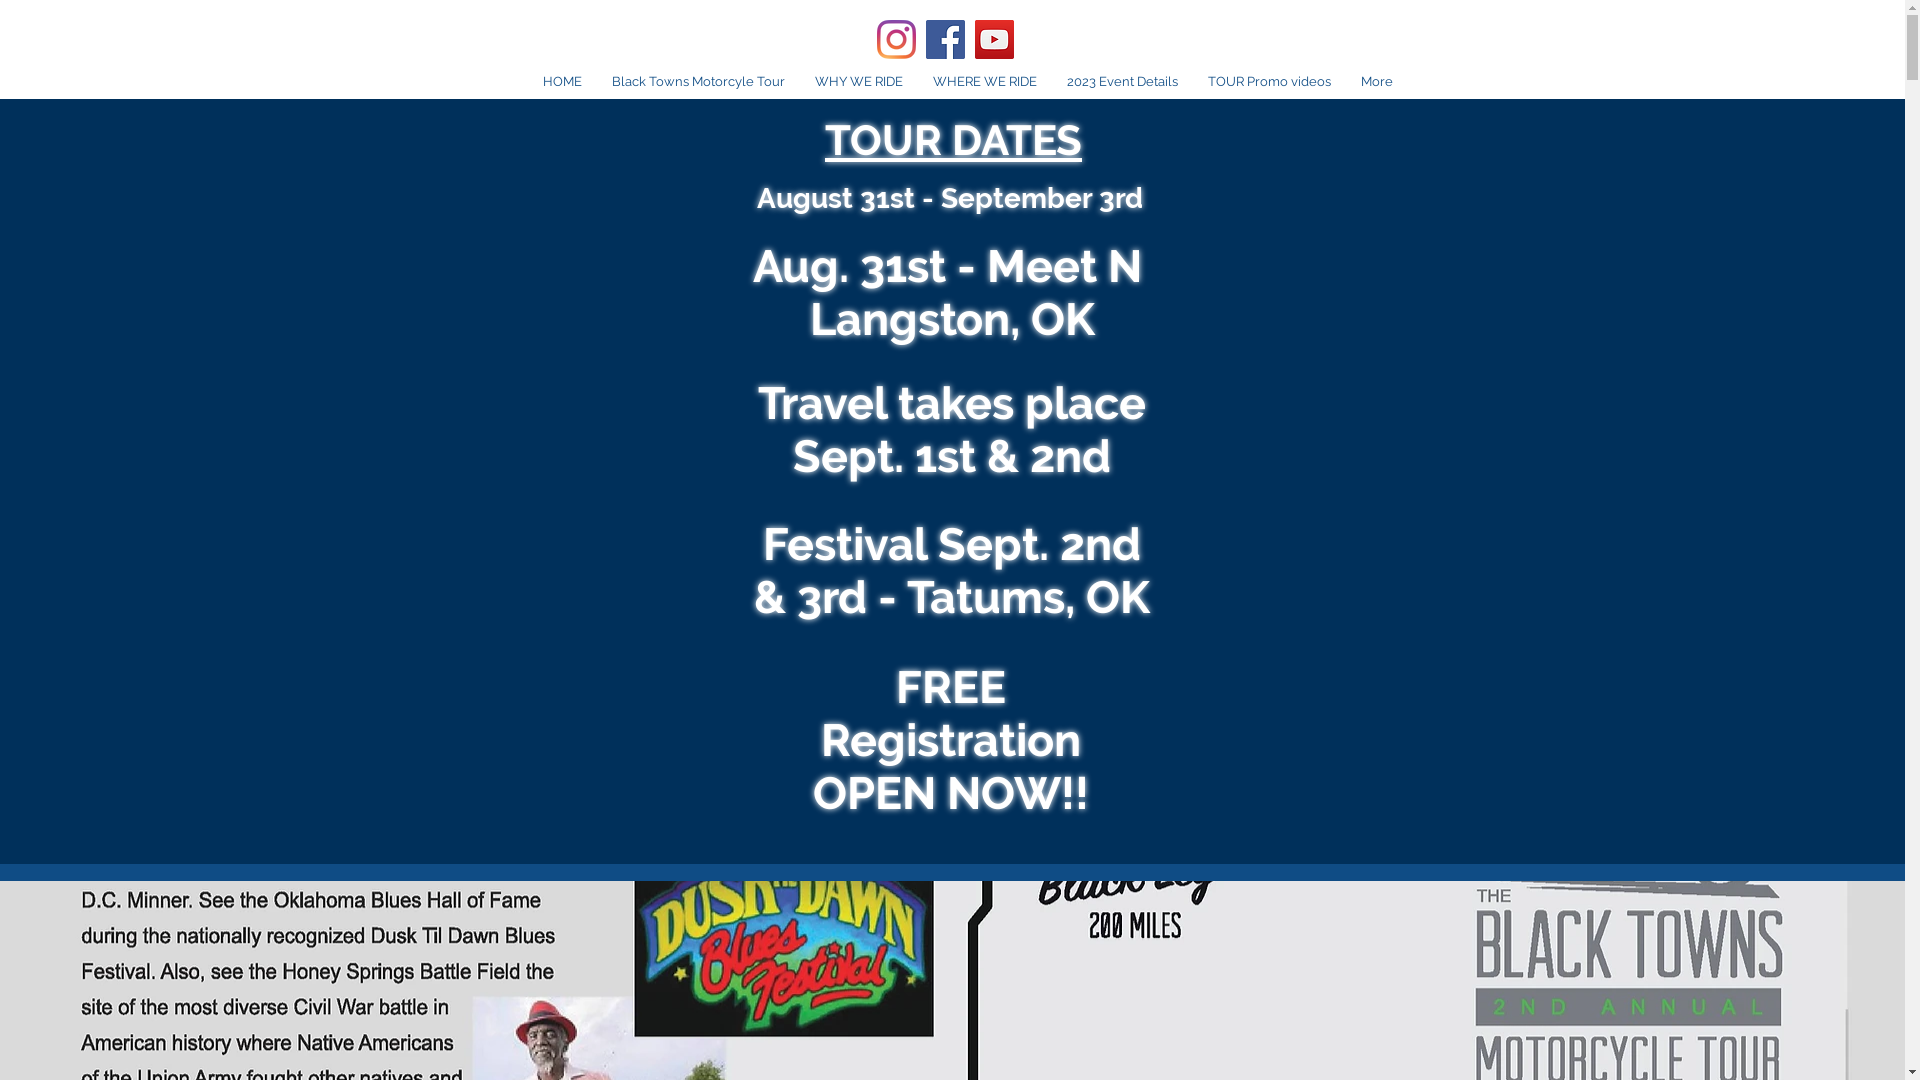  Describe the element at coordinates (952, 430) in the screenshot. I see `Travel takes place Sept. 1st & 2nd` at that location.